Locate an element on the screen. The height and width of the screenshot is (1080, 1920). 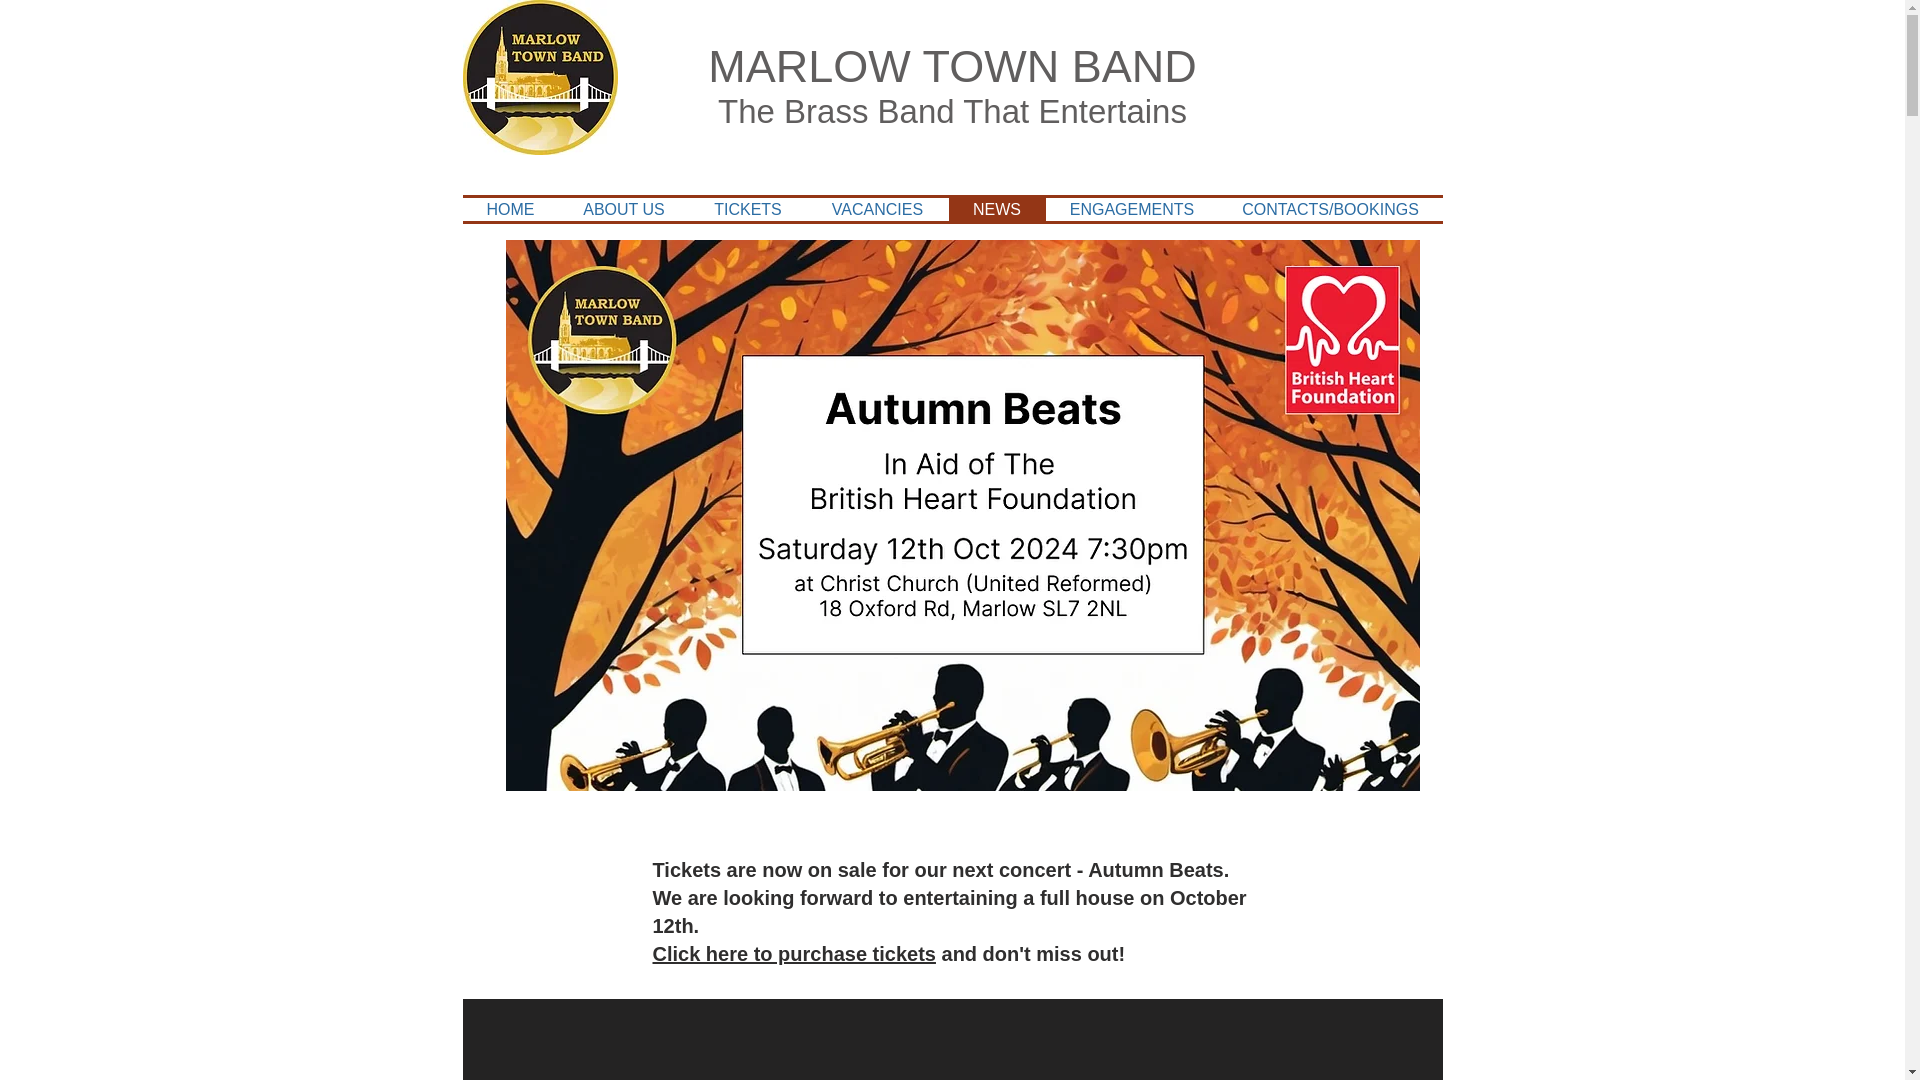
ABOUT US is located at coordinates (624, 209).